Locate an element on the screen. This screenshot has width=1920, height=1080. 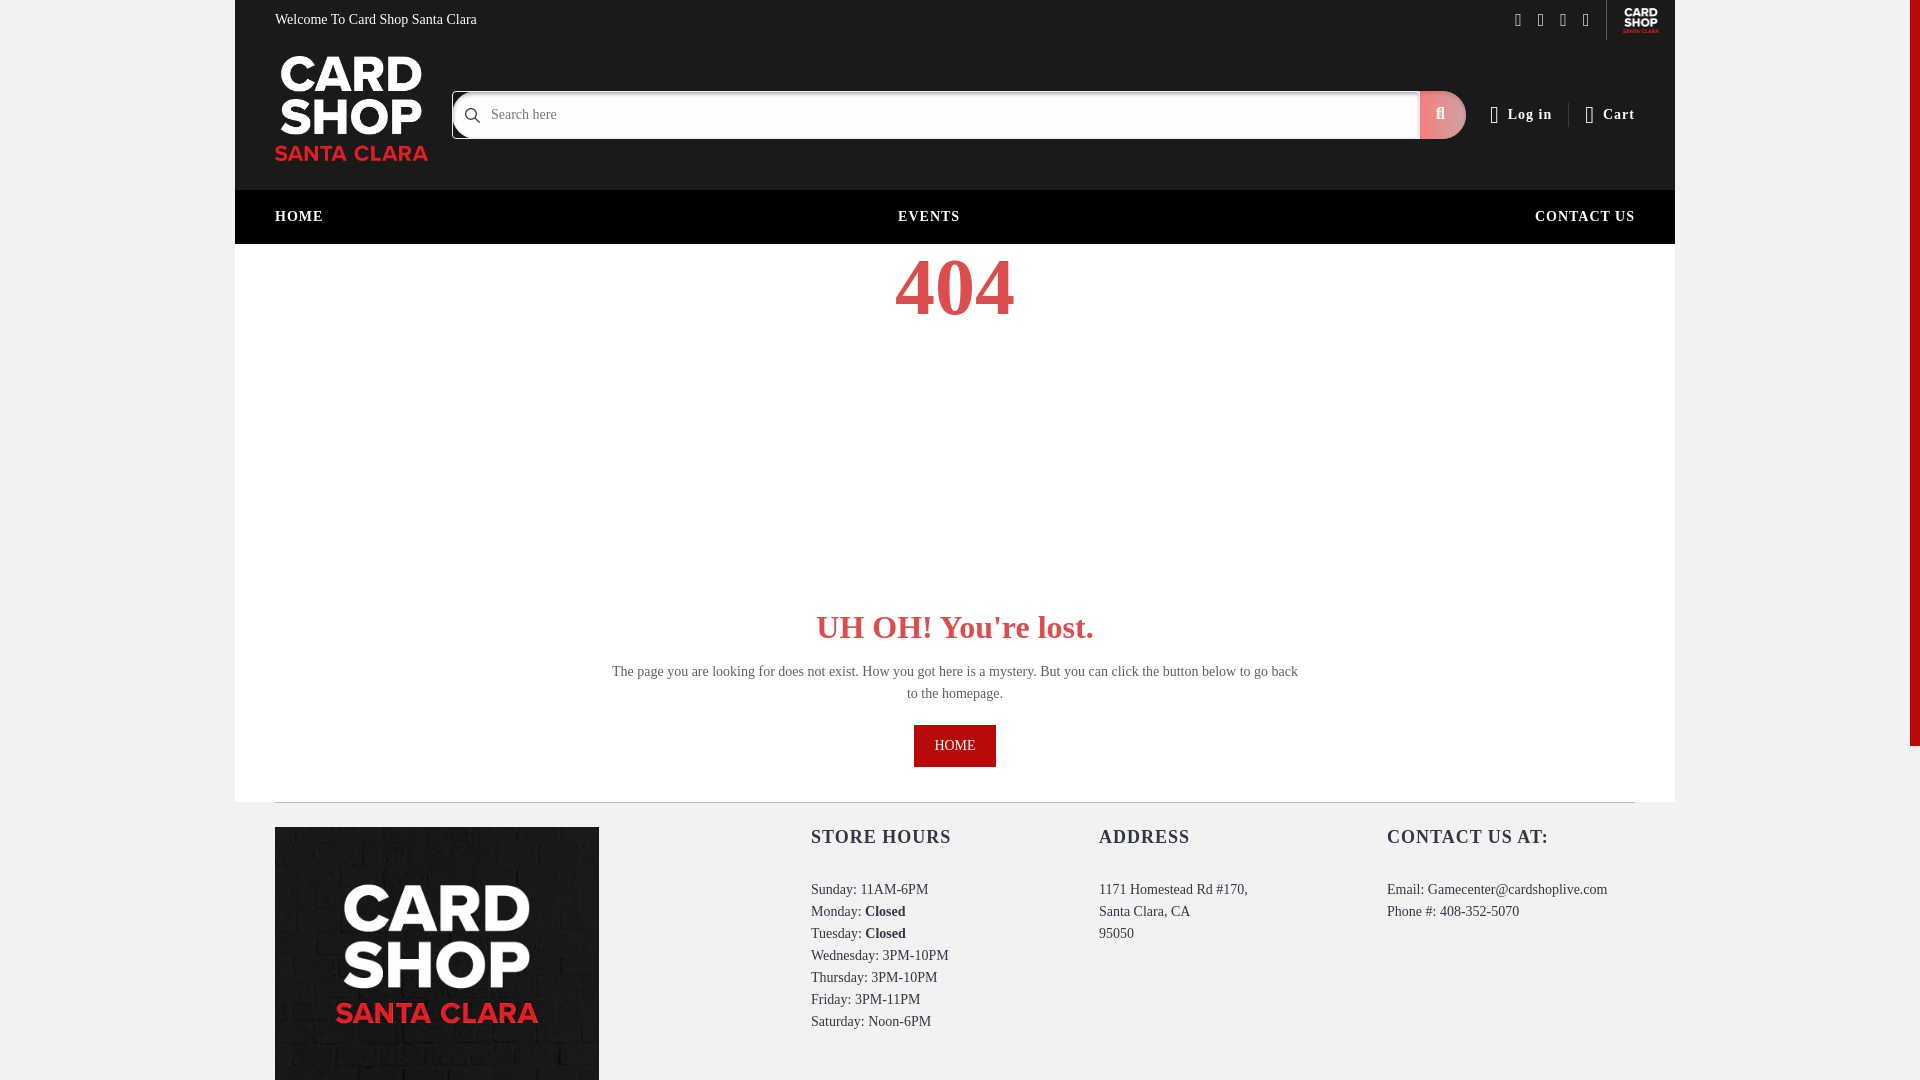
Cart is located at coordinates (1610, 114).